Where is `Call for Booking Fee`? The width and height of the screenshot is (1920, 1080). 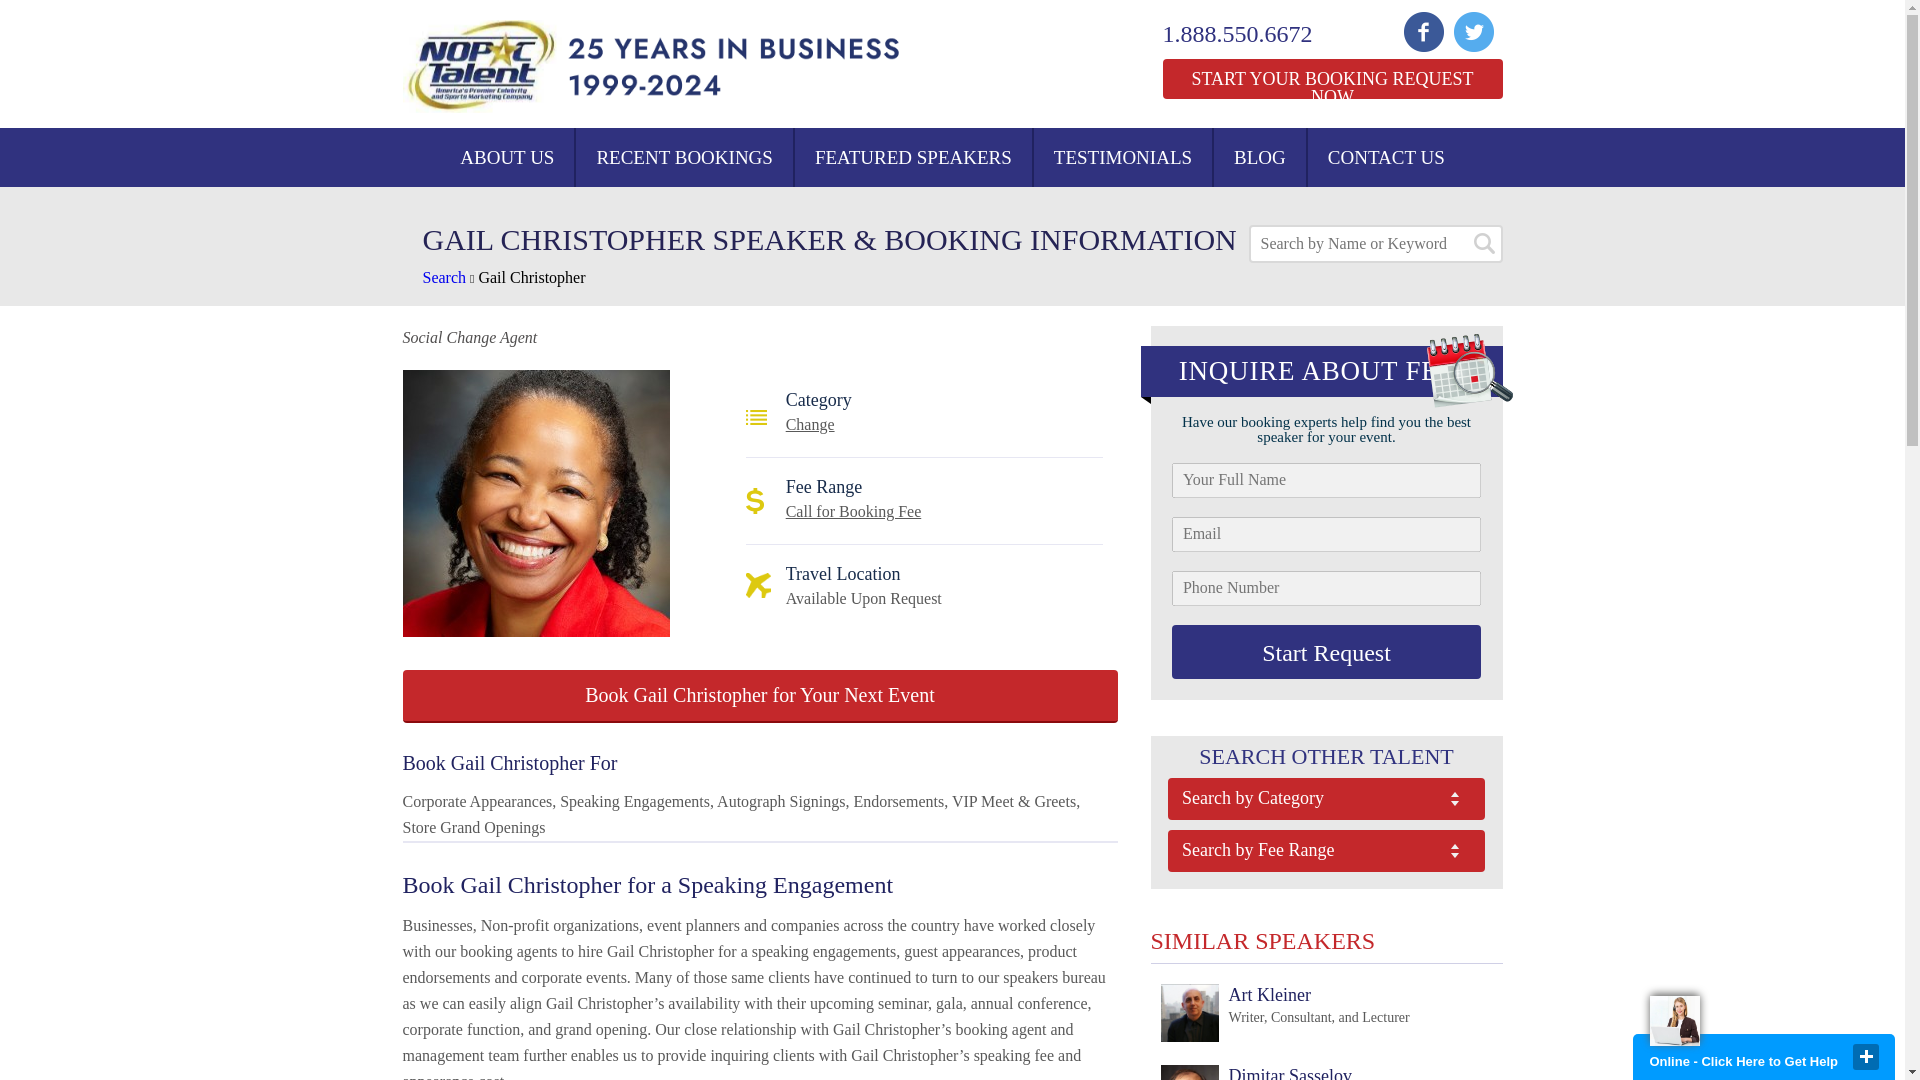 Call for Booking Fee is located at coordinates (1259, 157).